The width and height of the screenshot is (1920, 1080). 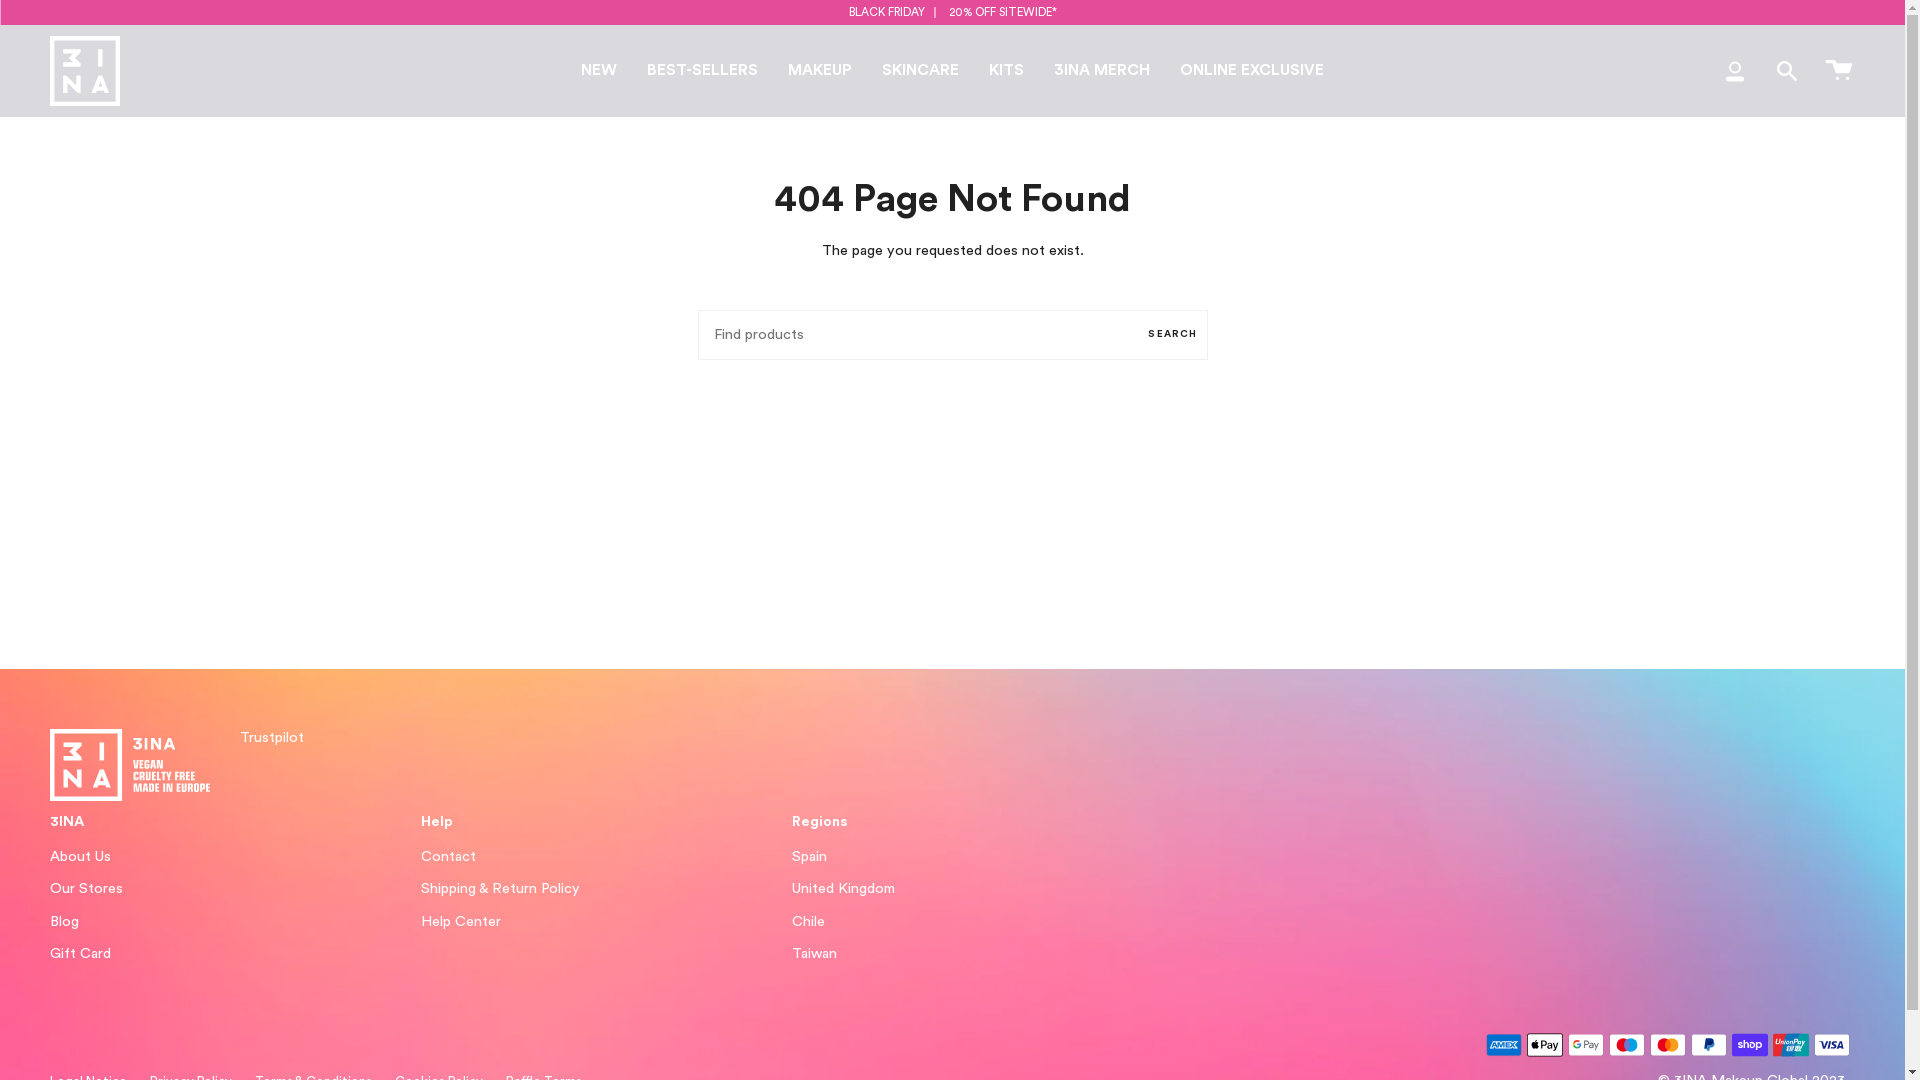 I want to click on Search, so click(x=1787, y=71).